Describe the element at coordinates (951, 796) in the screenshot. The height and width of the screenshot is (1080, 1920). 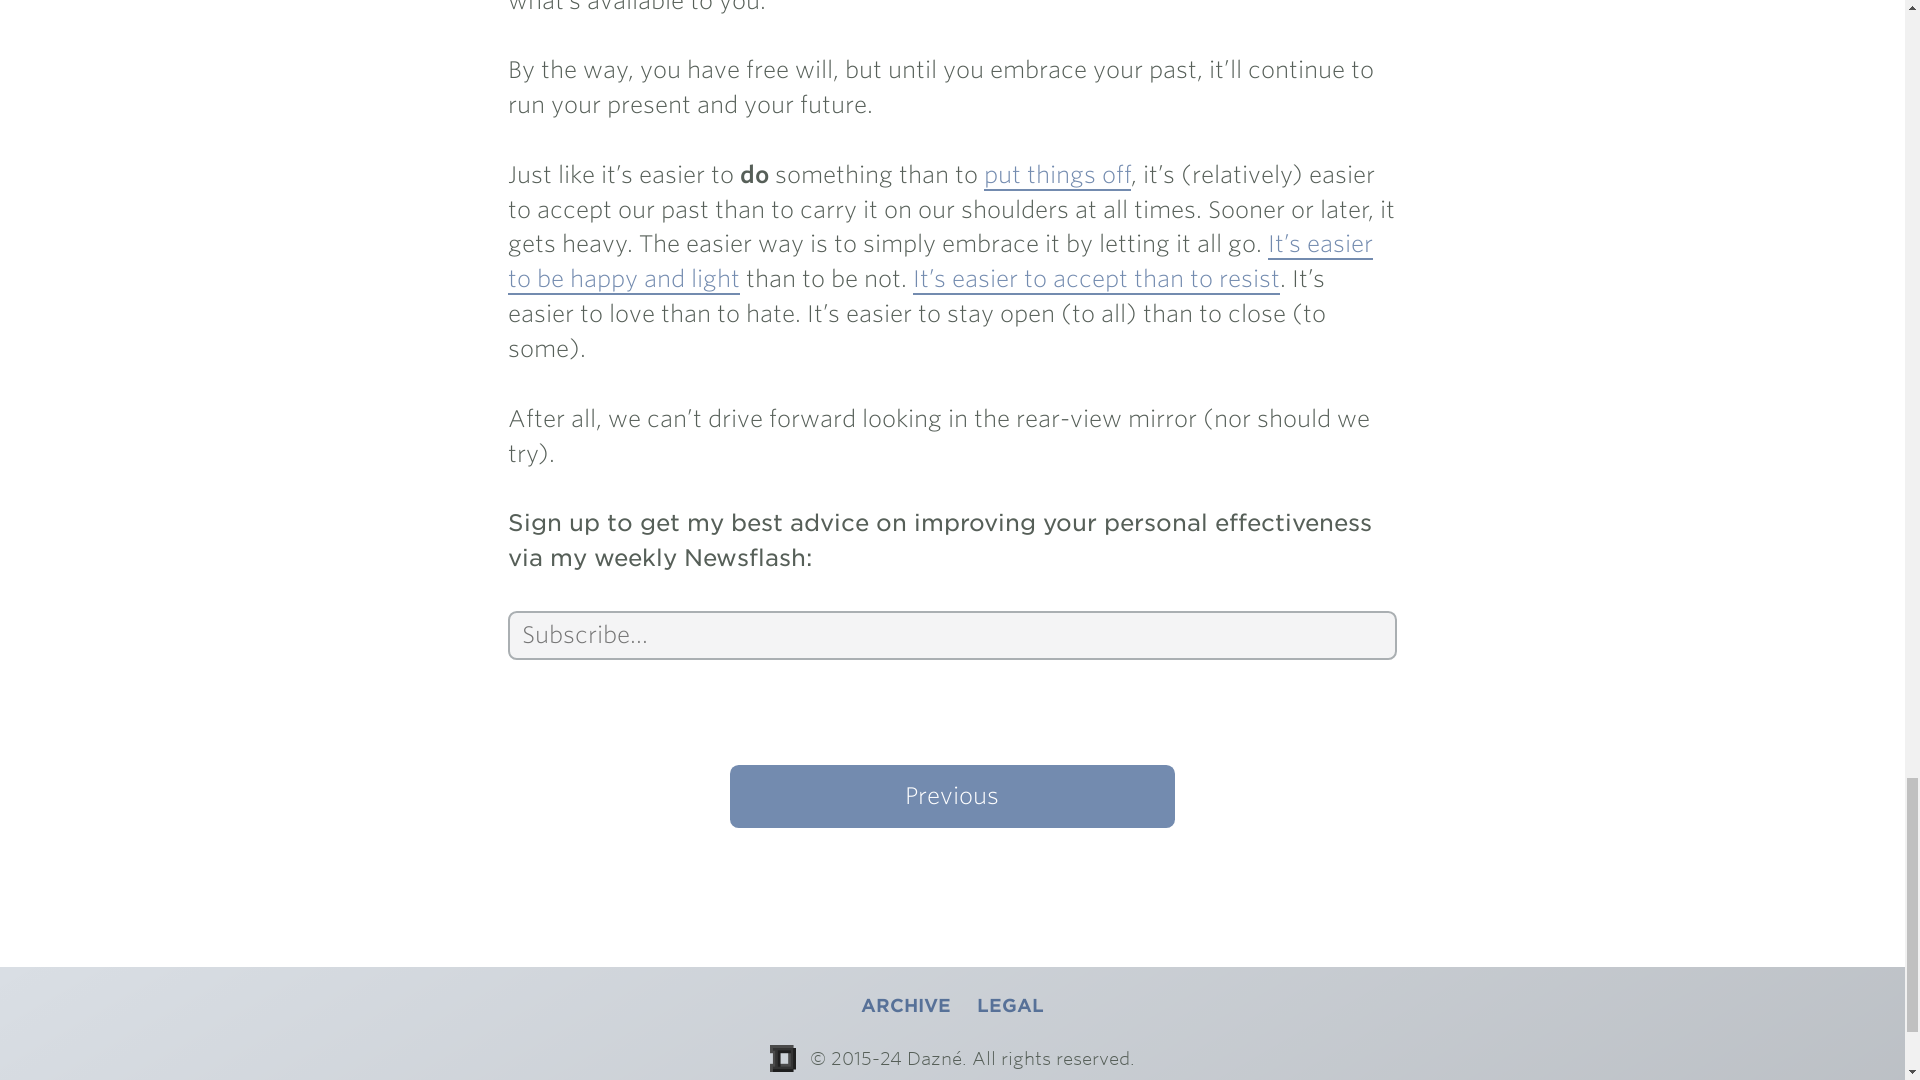
I see `Previous` at that location.